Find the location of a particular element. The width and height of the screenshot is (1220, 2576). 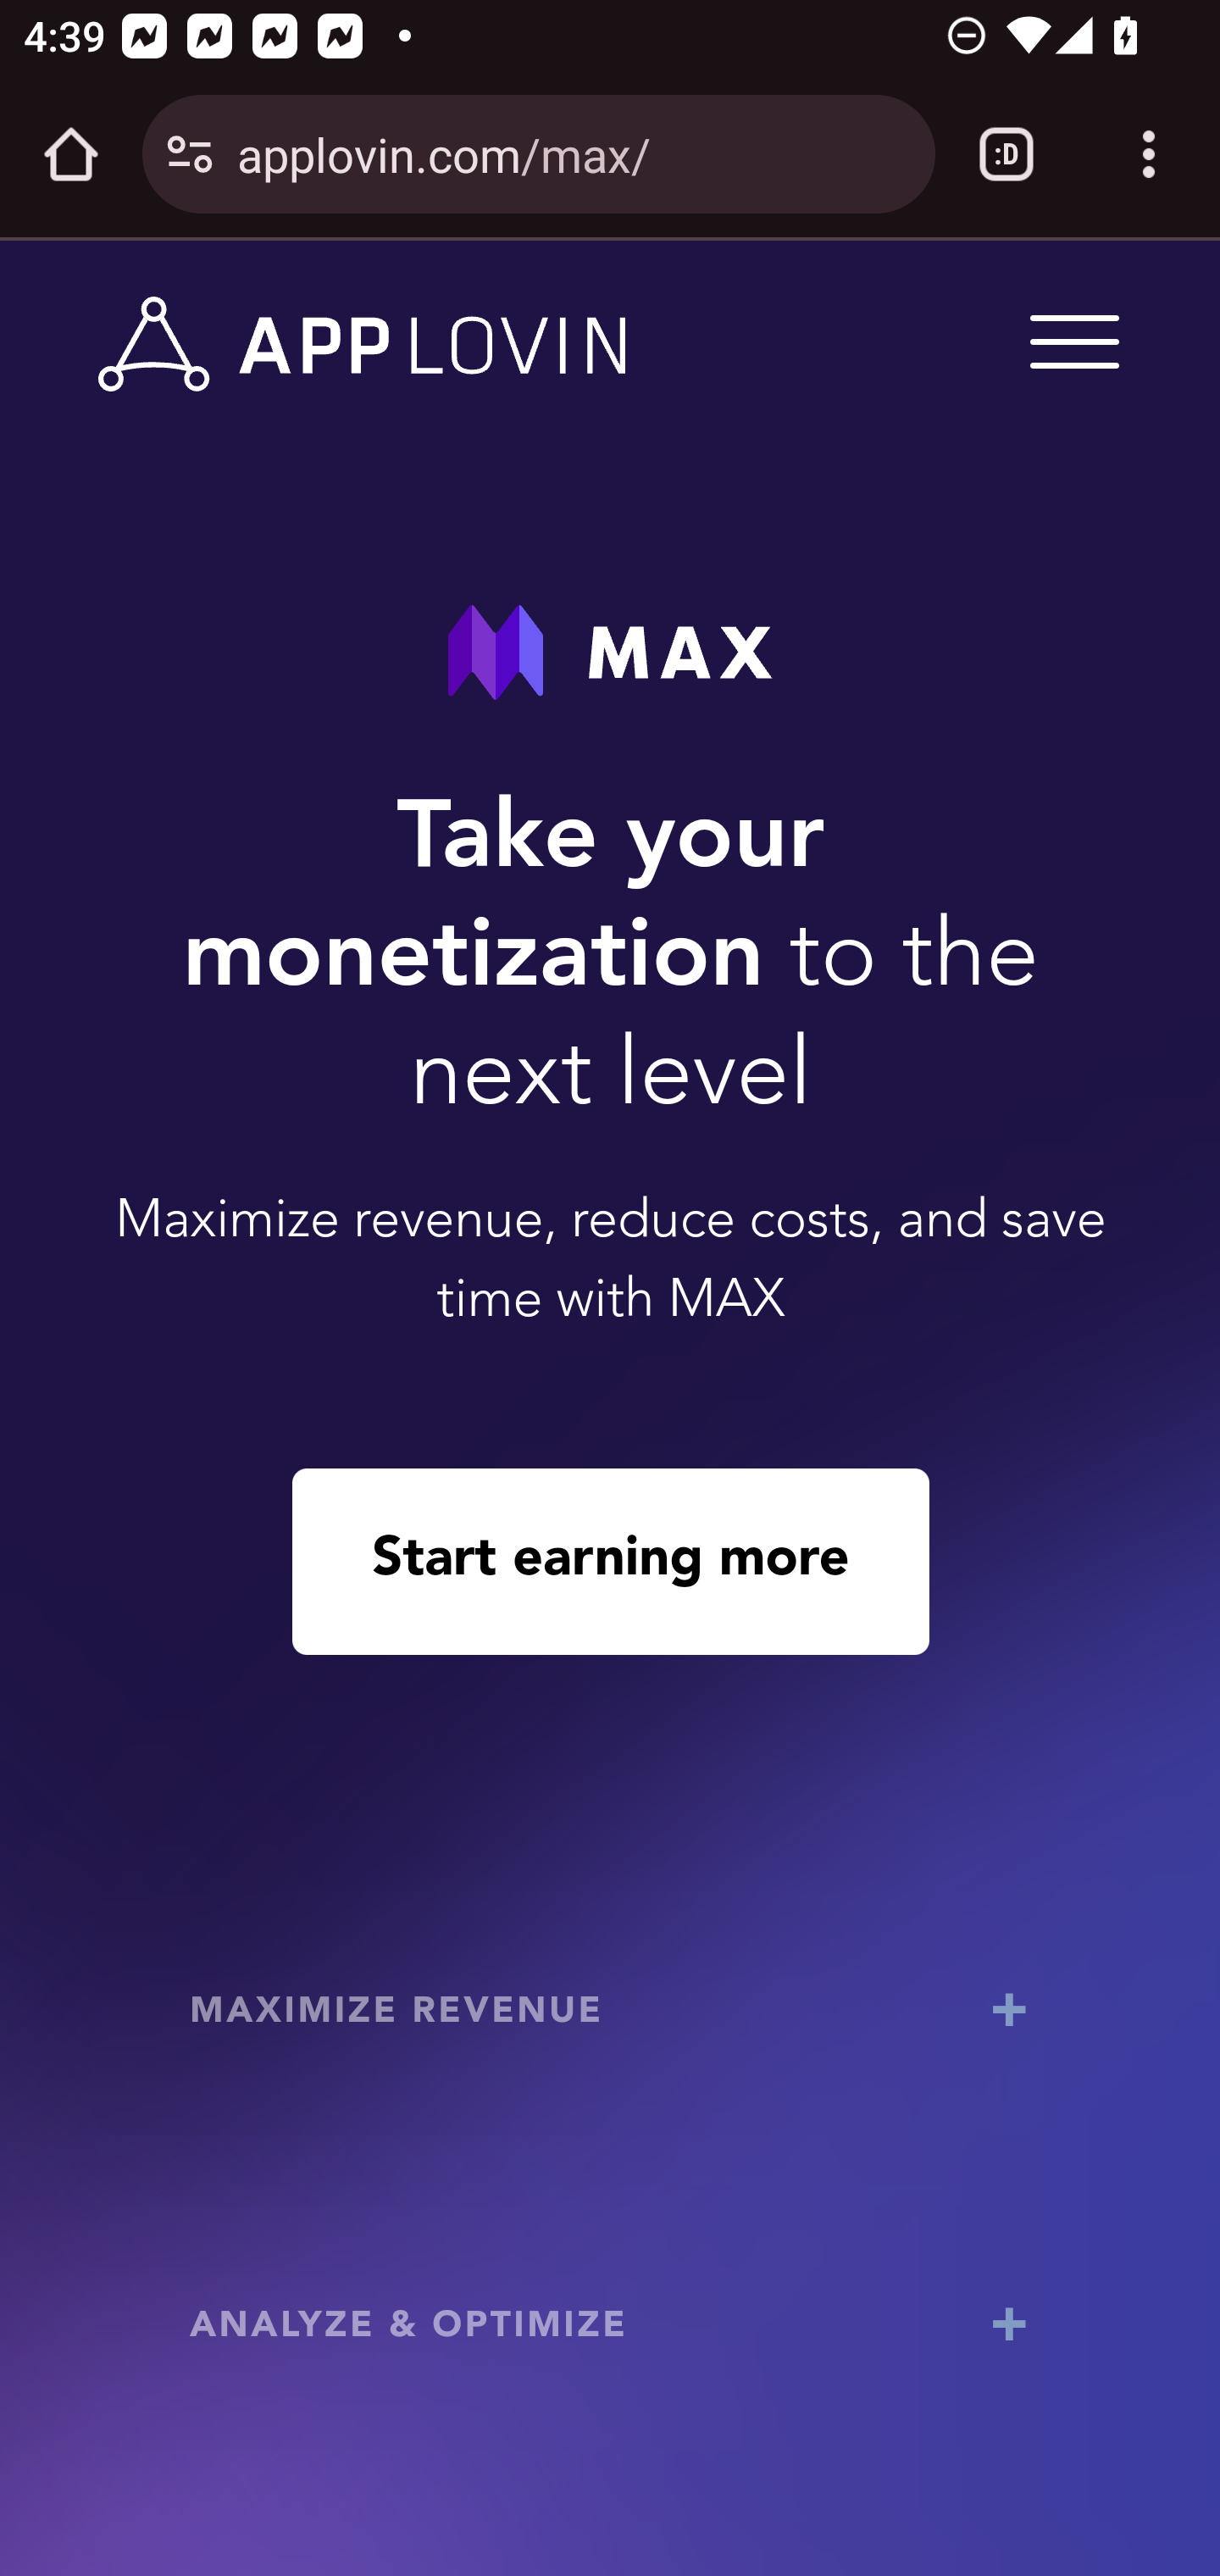

Switch or close tabs is located at coordinates (1006, 154).